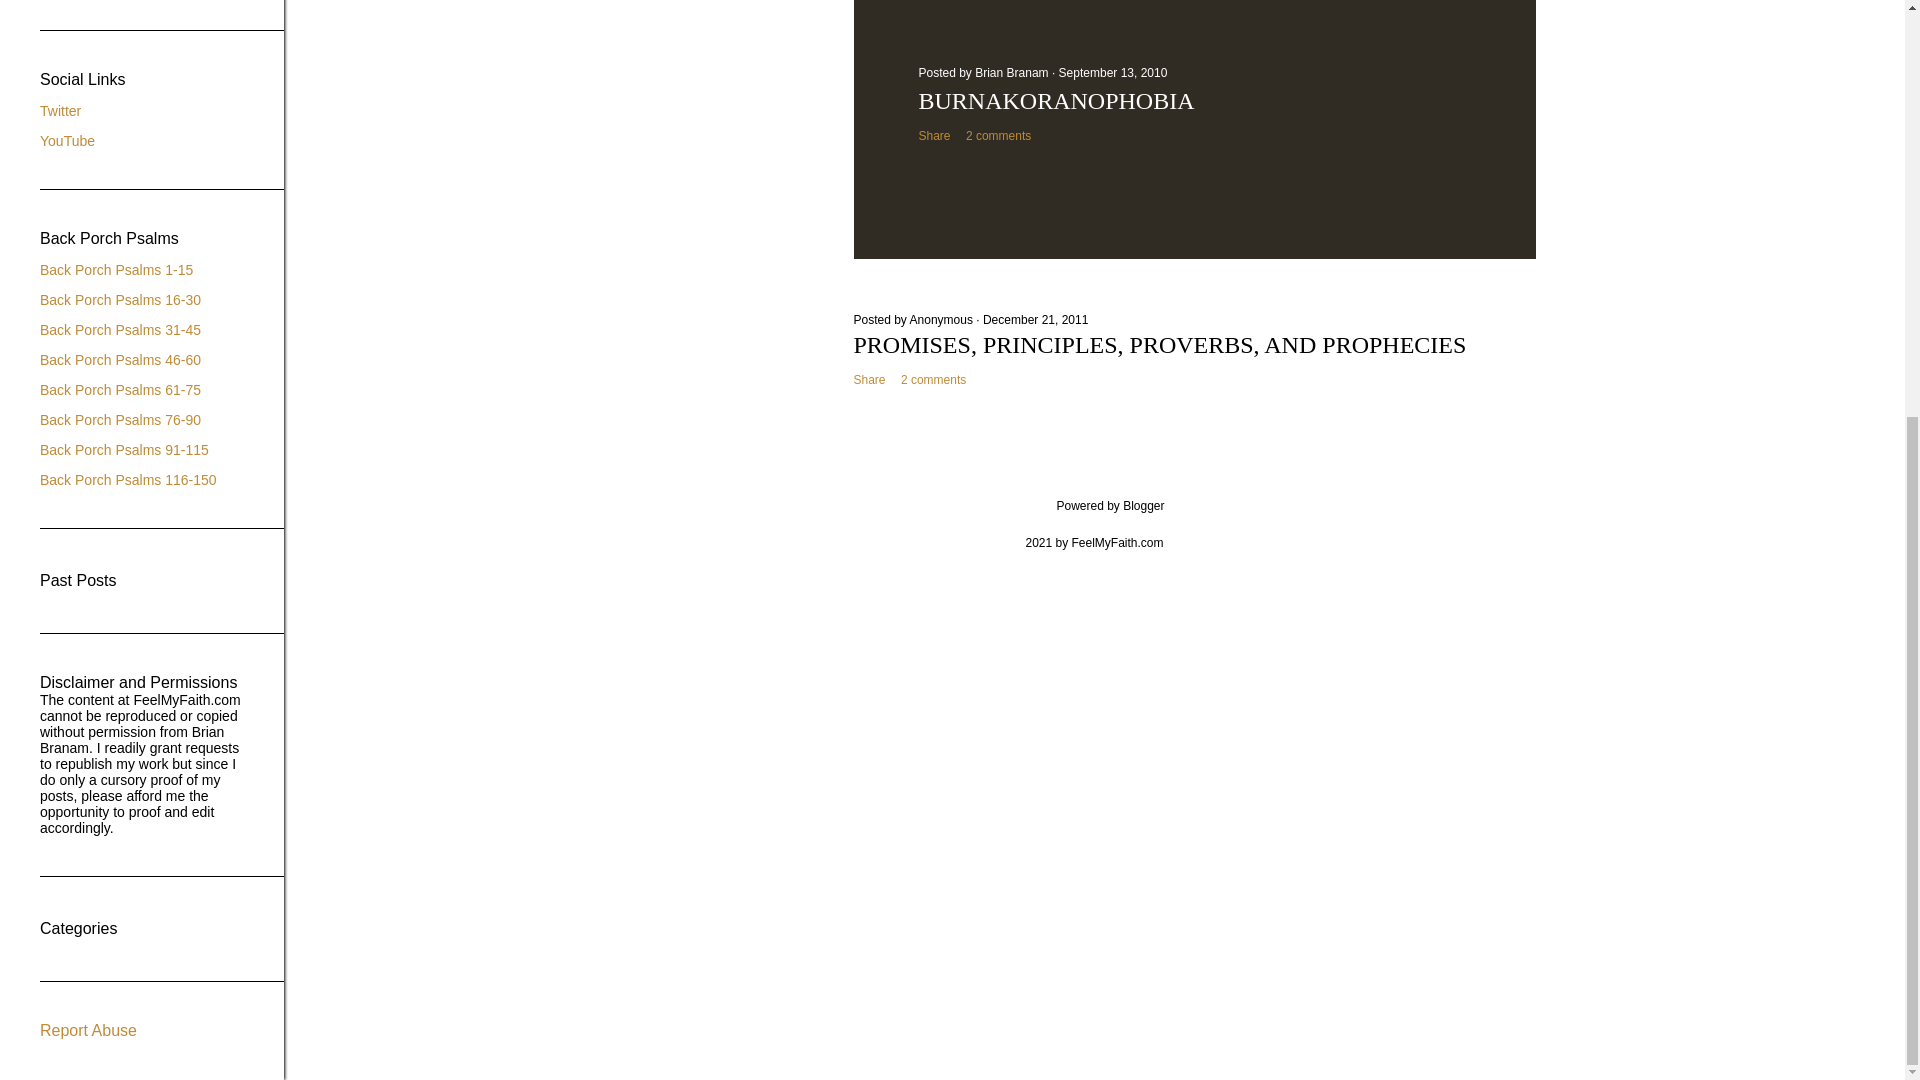 This screenshot has width=1920, height=1080. I want to click on PROMISES, PRINCIPLES, PROVERBS, AND PROPHECIES, so click(1160, 344).